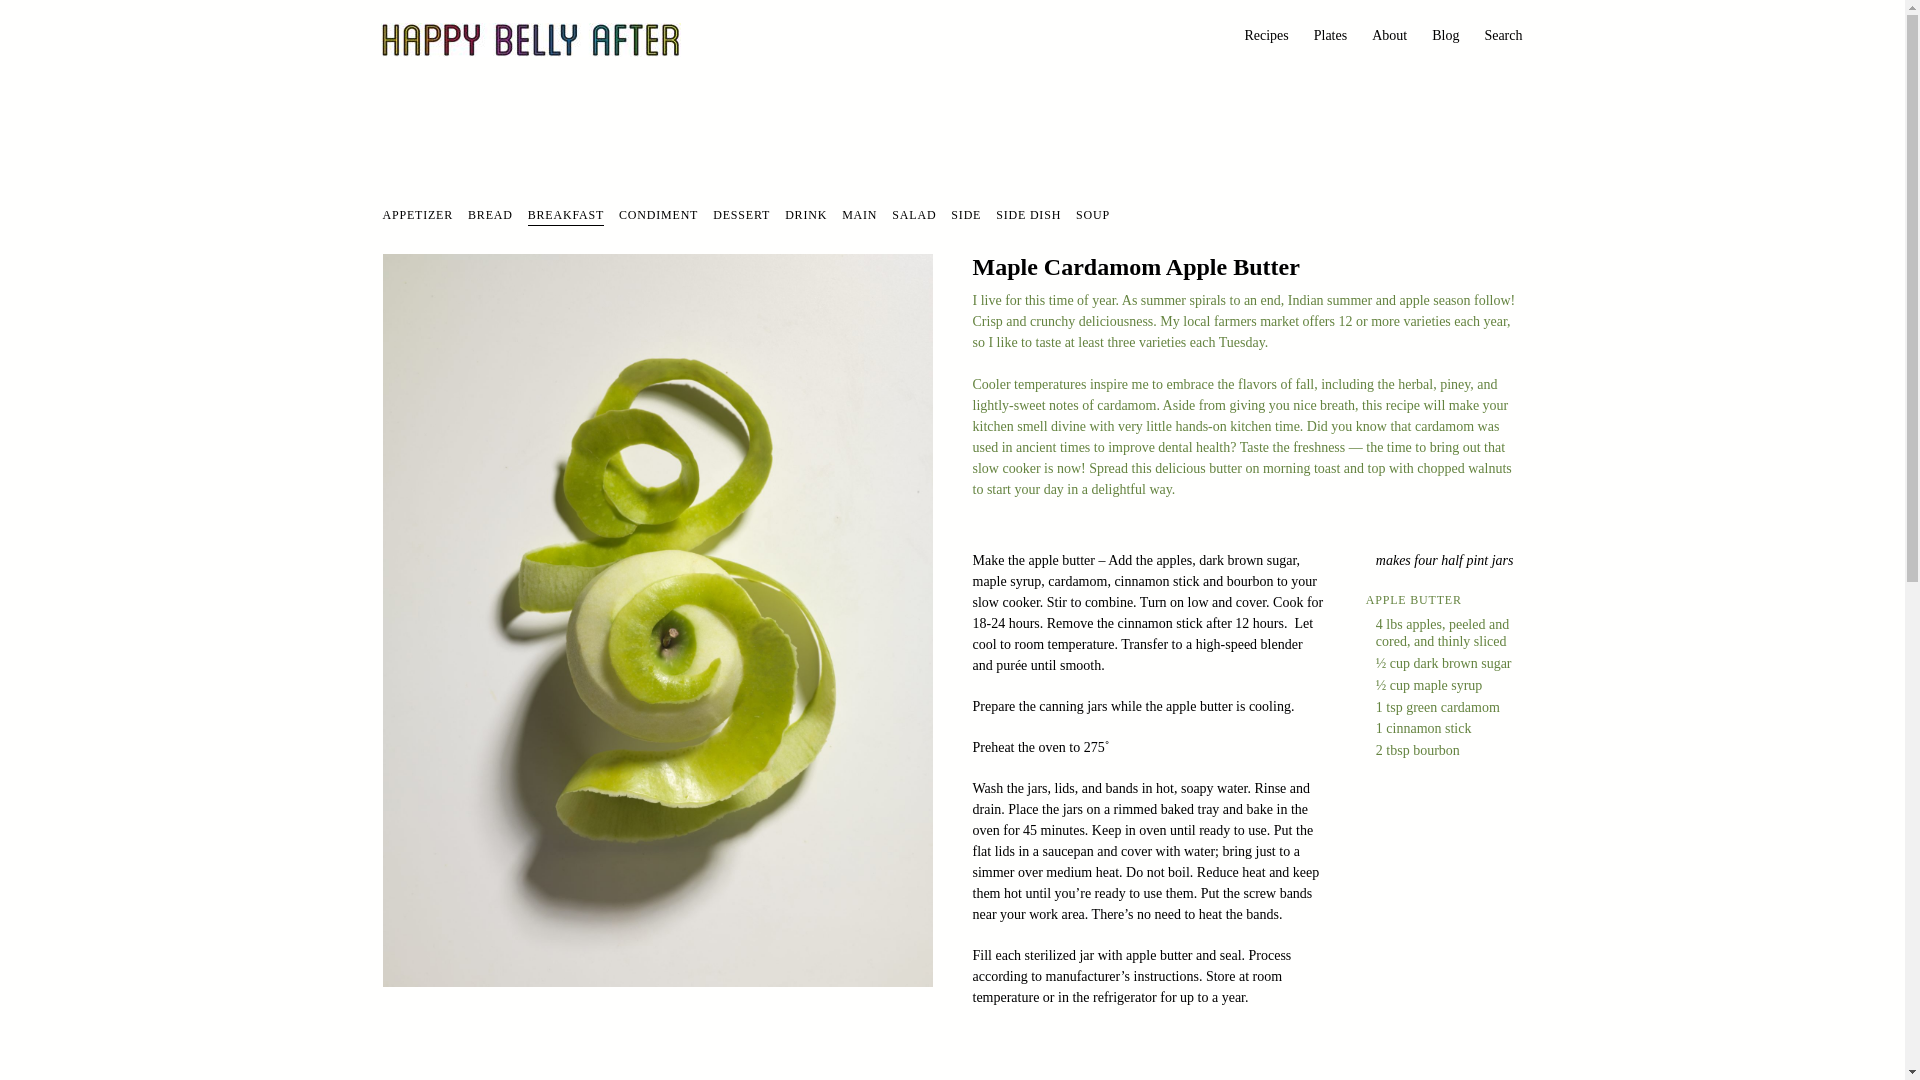  I want to click on SIDE DISH, so click(1028, 216).